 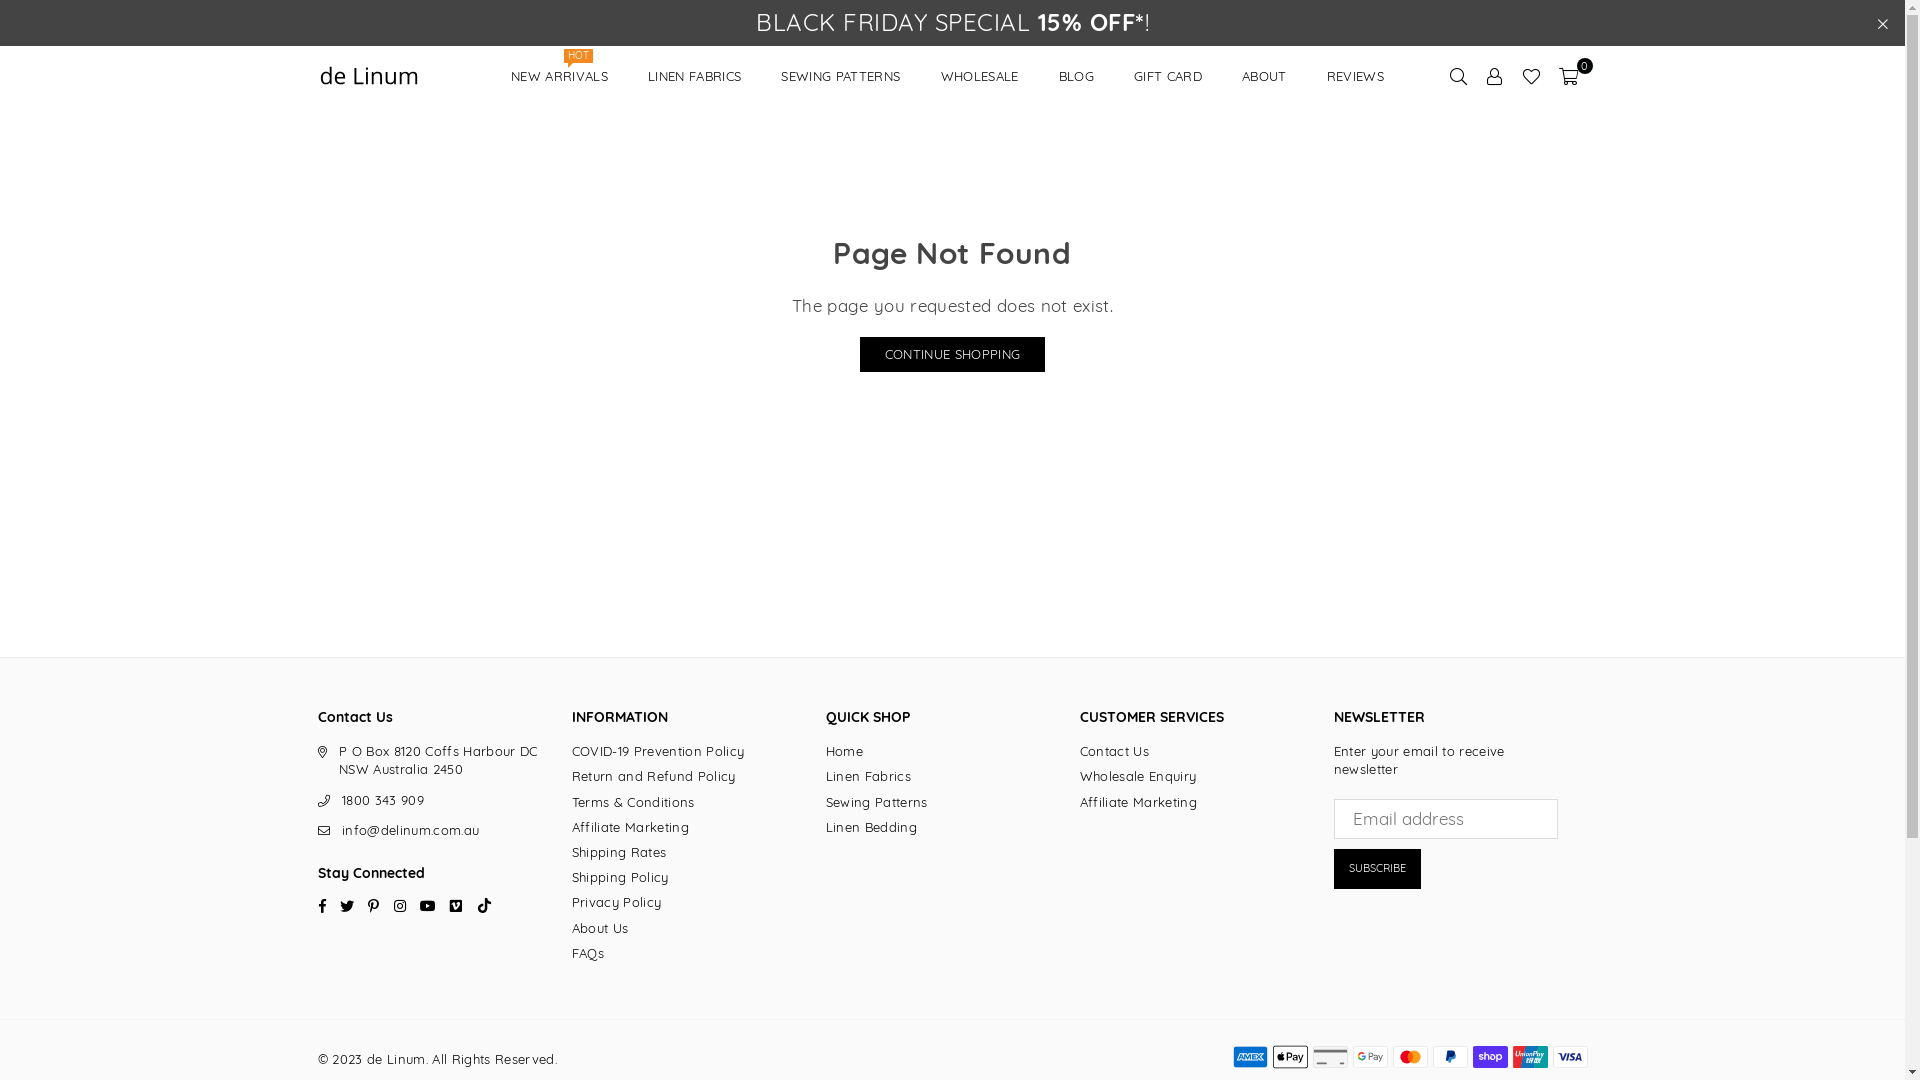 I want to click on COVID-19 Prevention Policy, so click(x=658, y=750).